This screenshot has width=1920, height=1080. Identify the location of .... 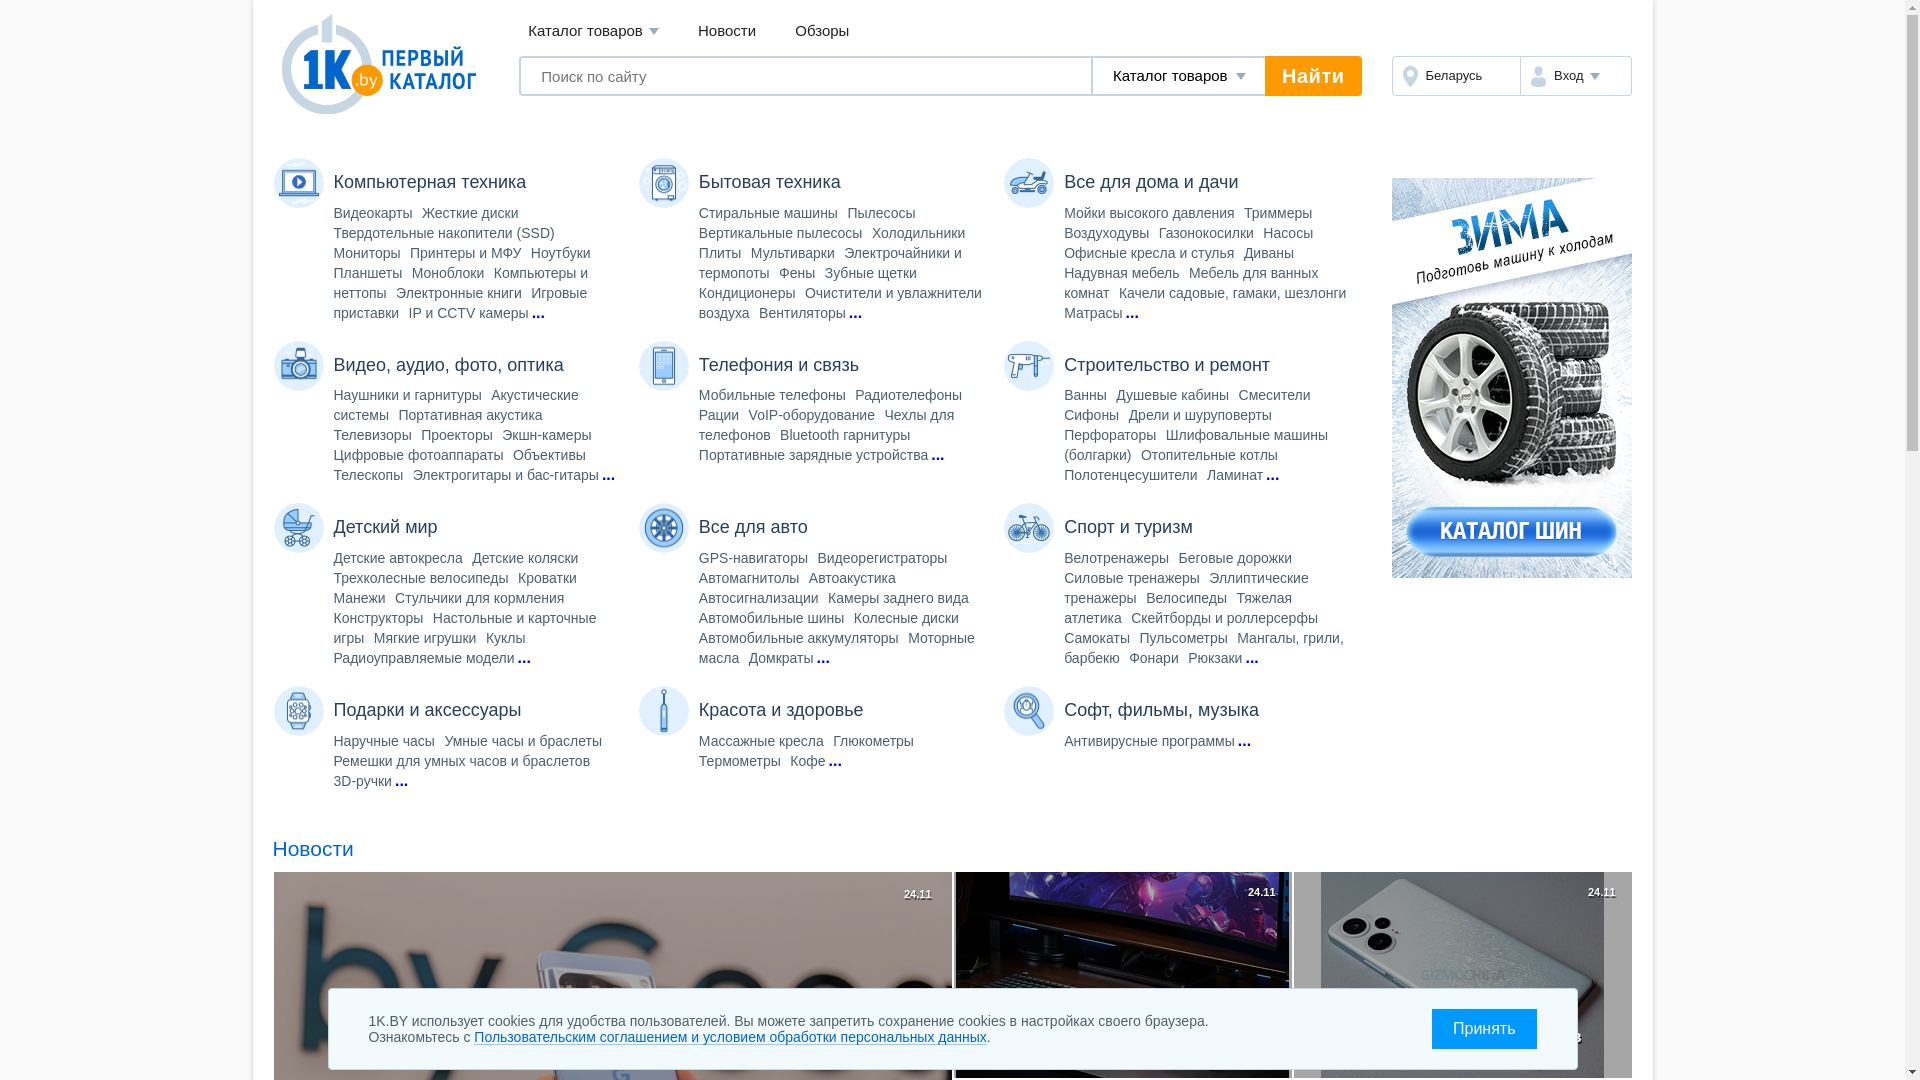
(1252, 658).